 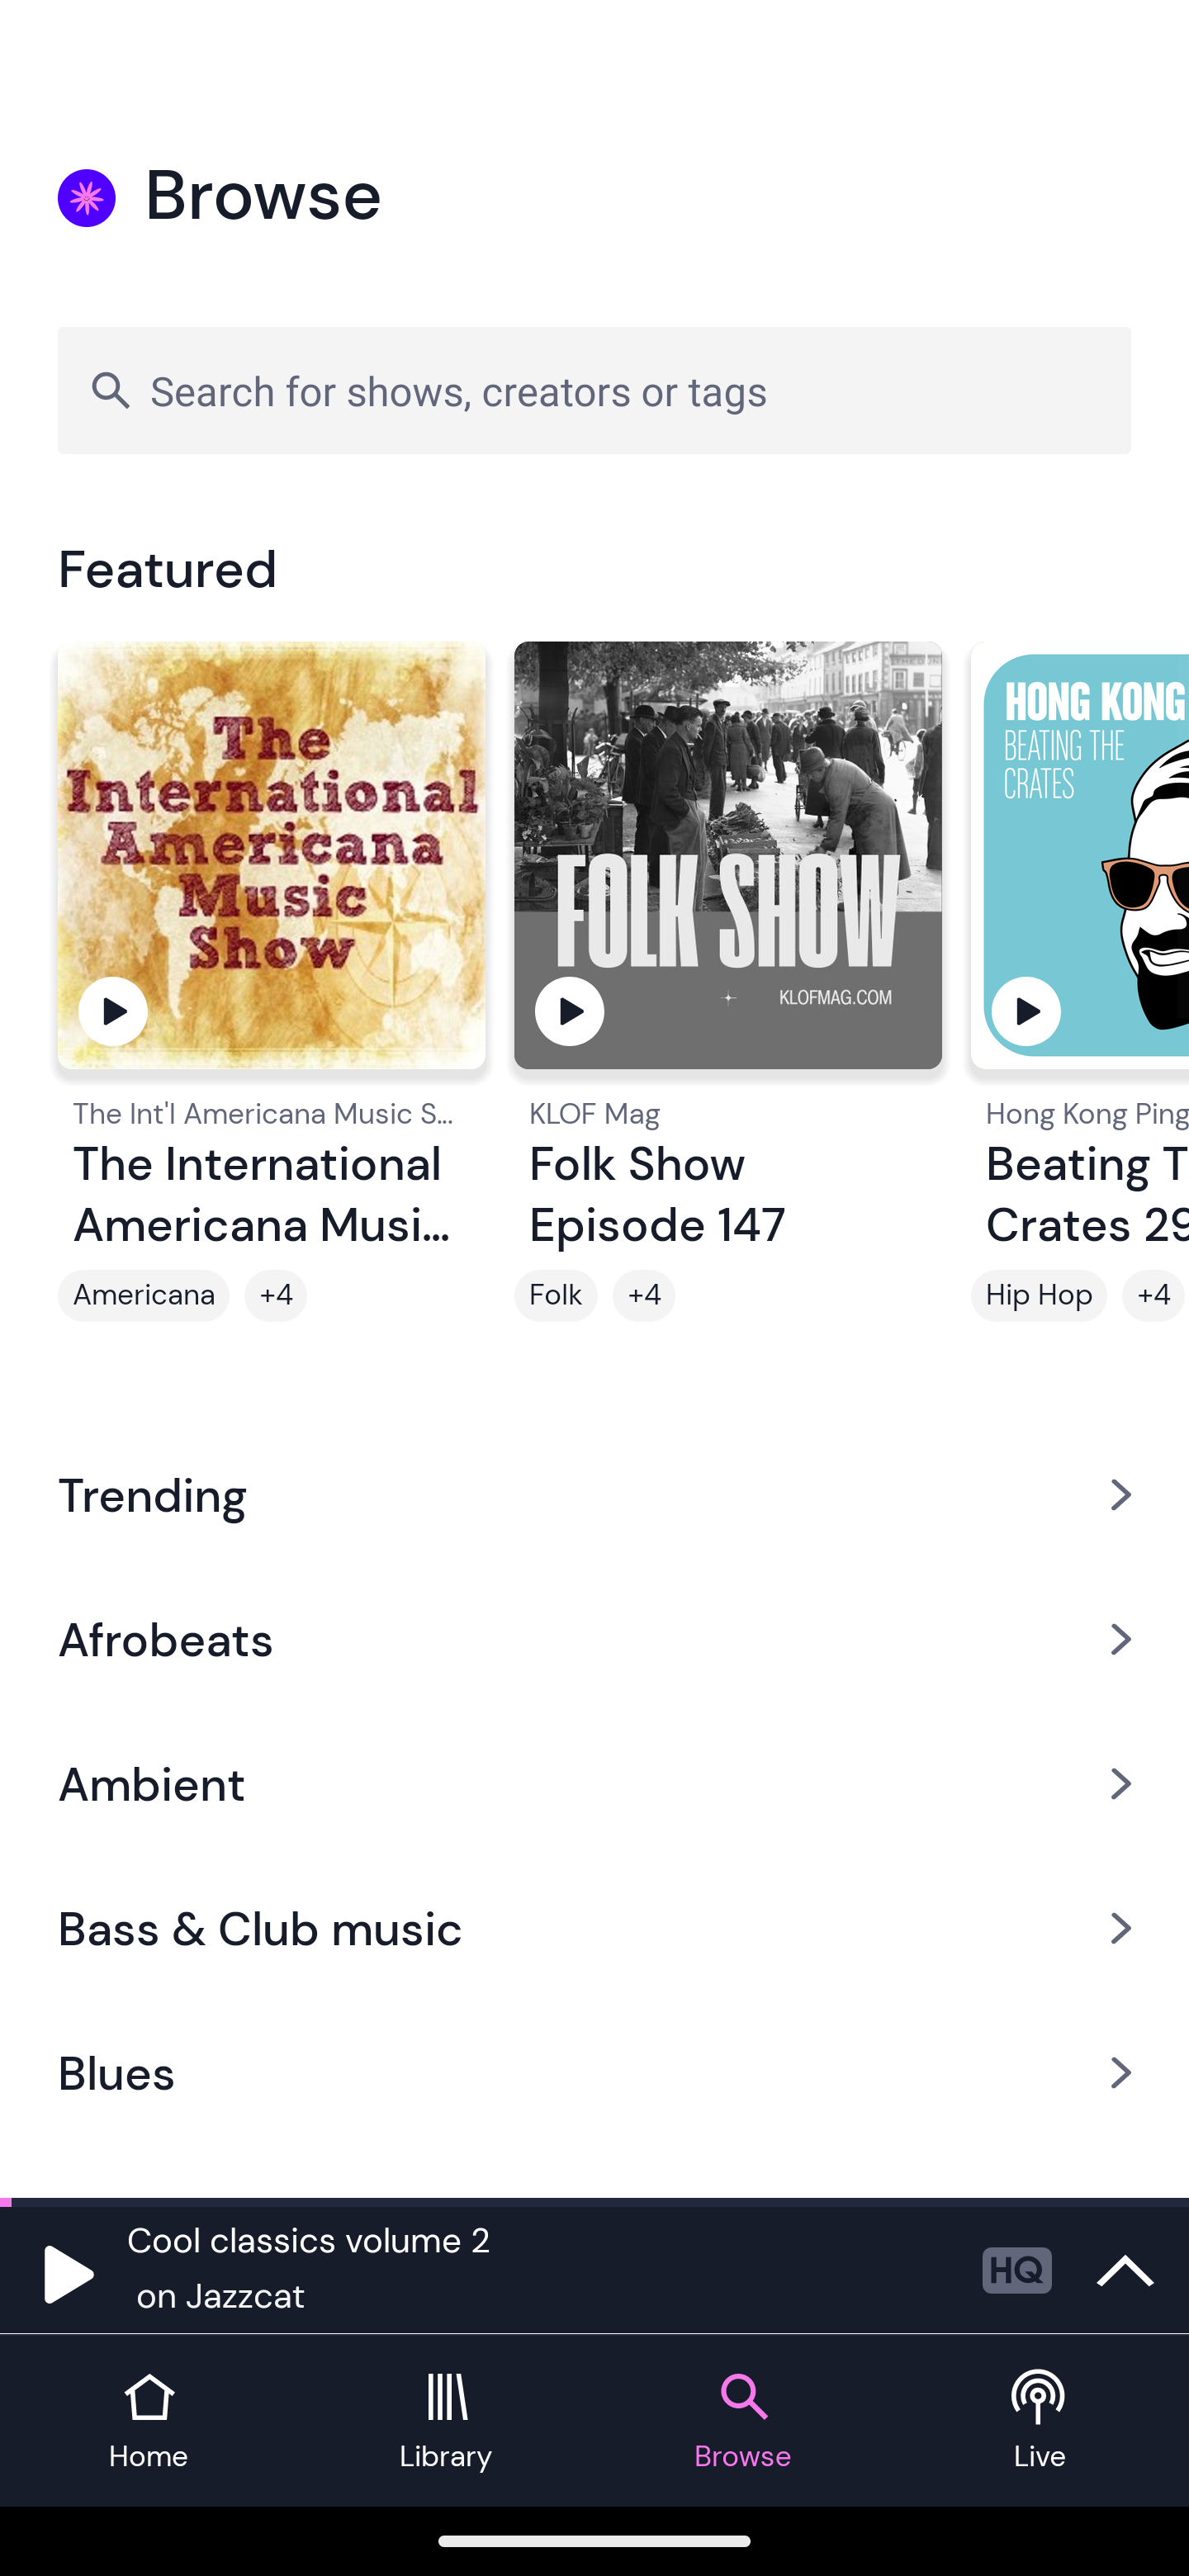 What do you see at coordinates (446, 2421) in the screenshot?
I see `Library tab Library` at bounding box center [446, 2421].